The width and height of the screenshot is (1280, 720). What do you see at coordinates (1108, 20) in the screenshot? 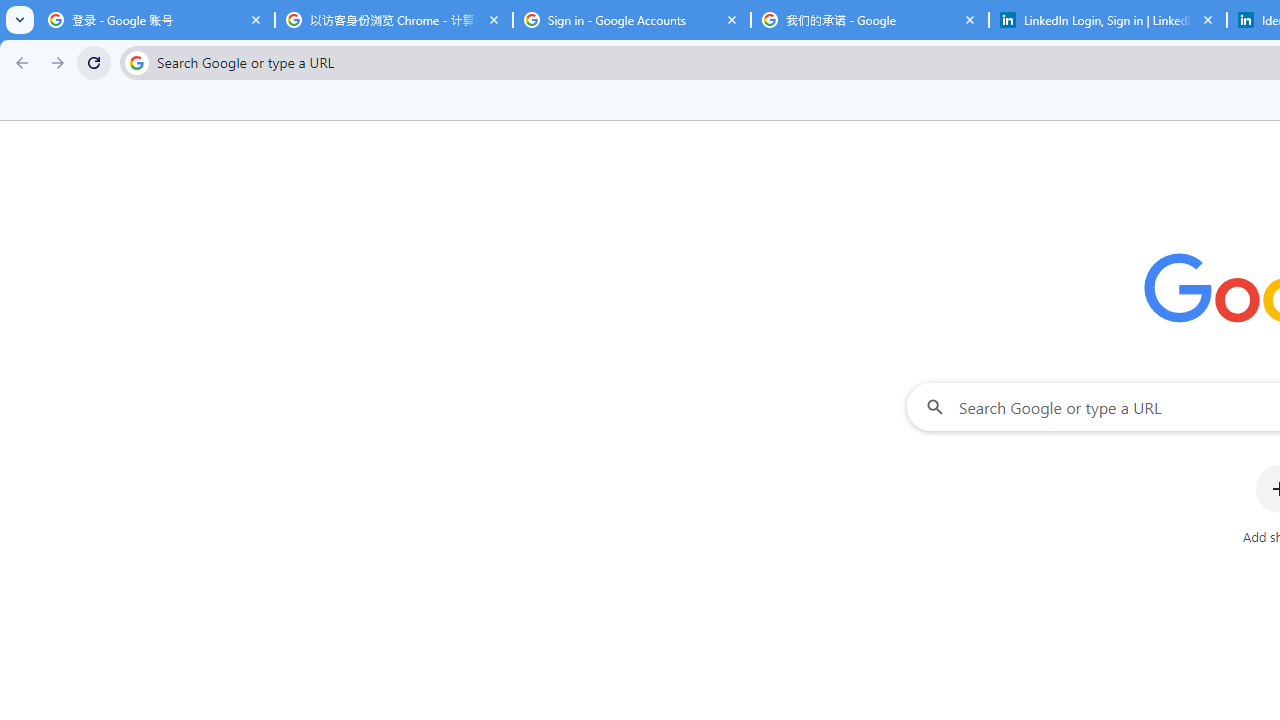
I see `LinkedIn Login, Sign in | LinkedIn` at bounding box center [1108, 20].